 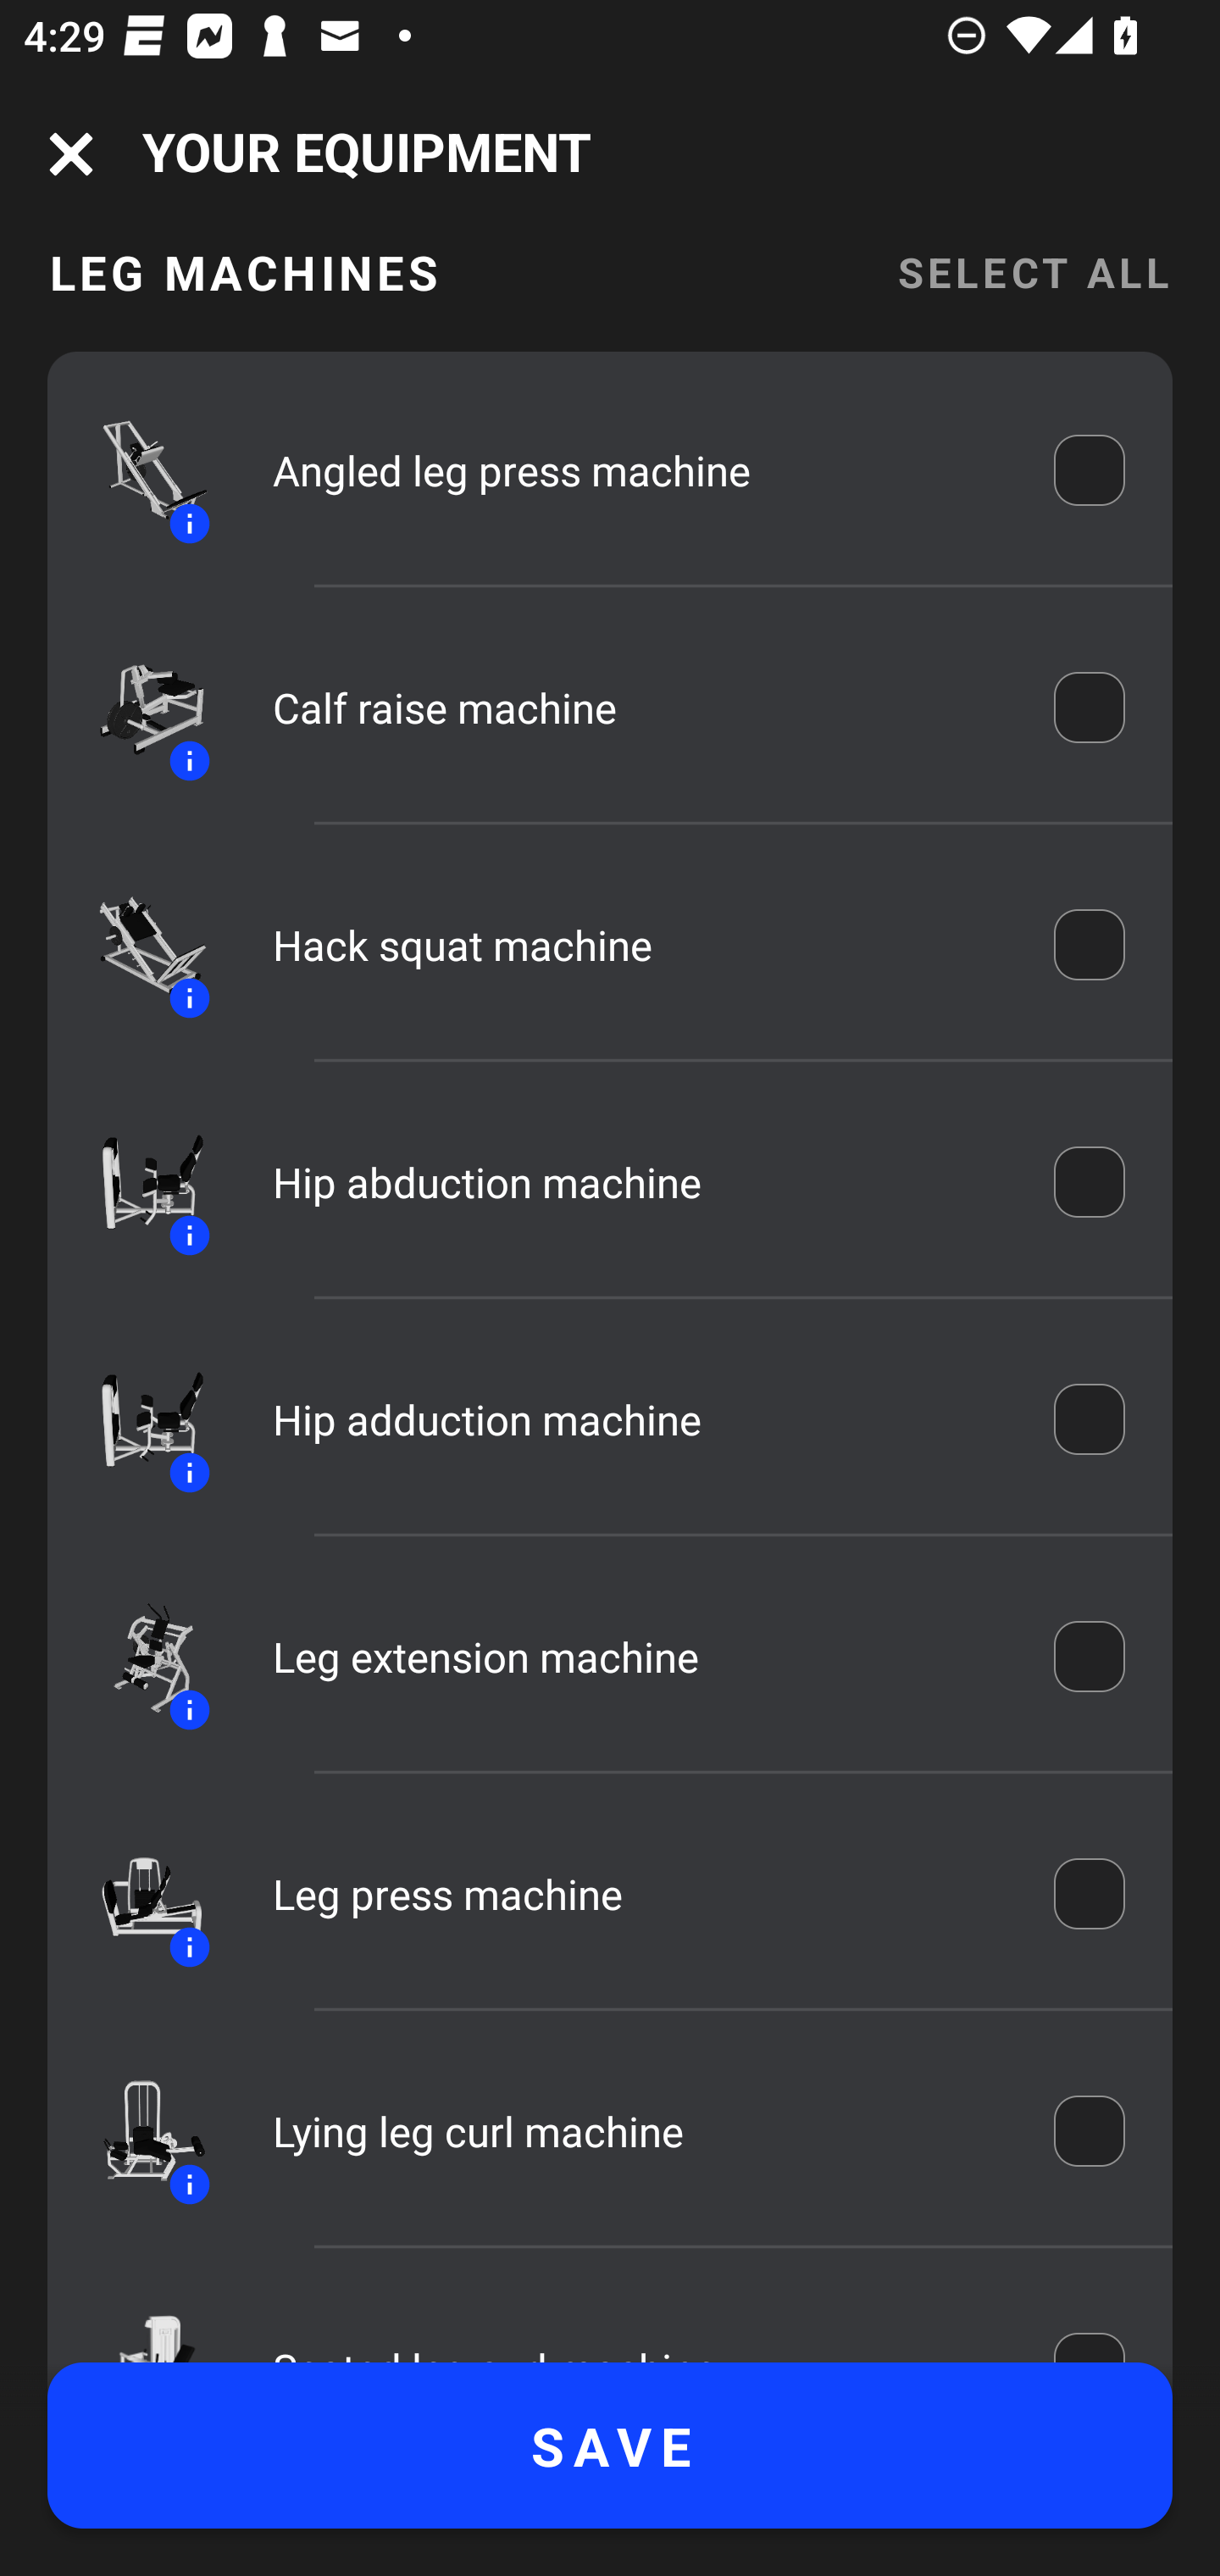 I want to click on Equipment icon Information icon, so click(x=136, y=469).